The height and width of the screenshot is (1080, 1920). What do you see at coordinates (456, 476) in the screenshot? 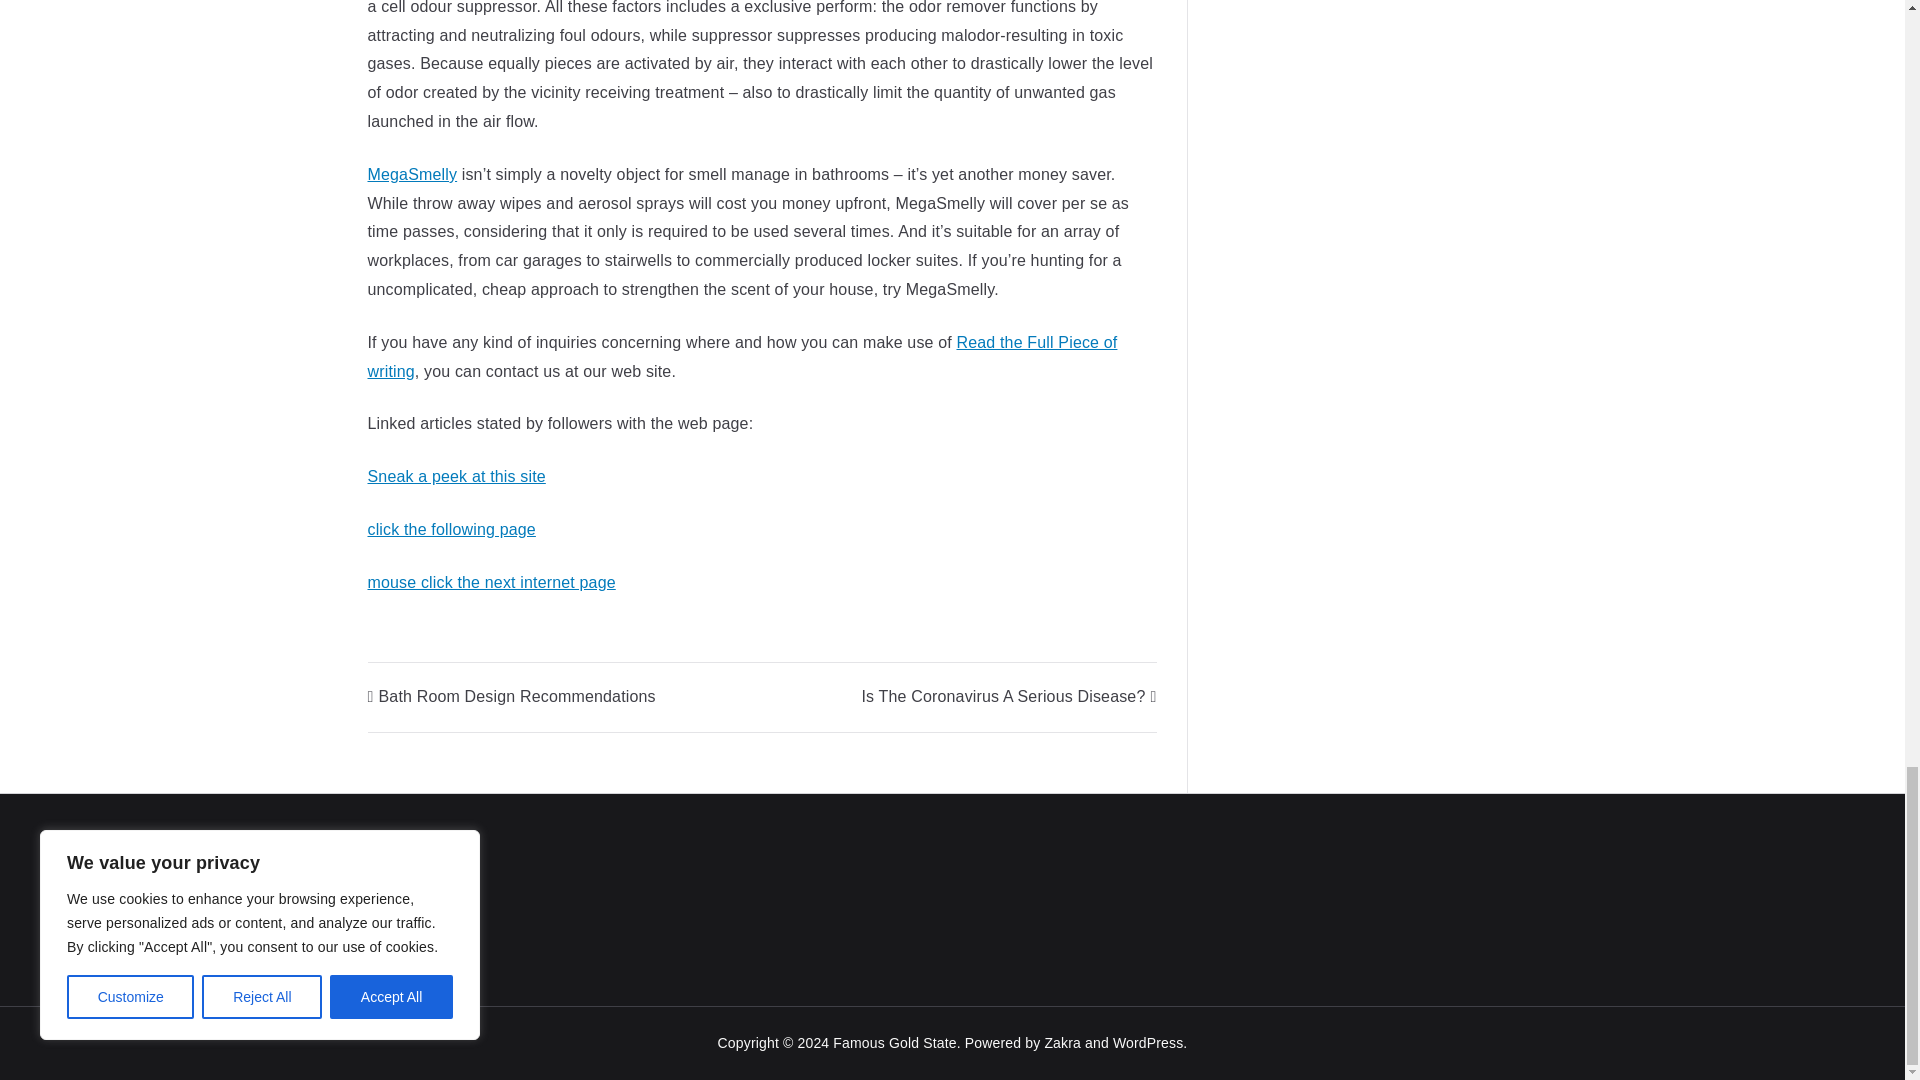
I see `Sneak a peek at this site` at bounding box center [456, 476].